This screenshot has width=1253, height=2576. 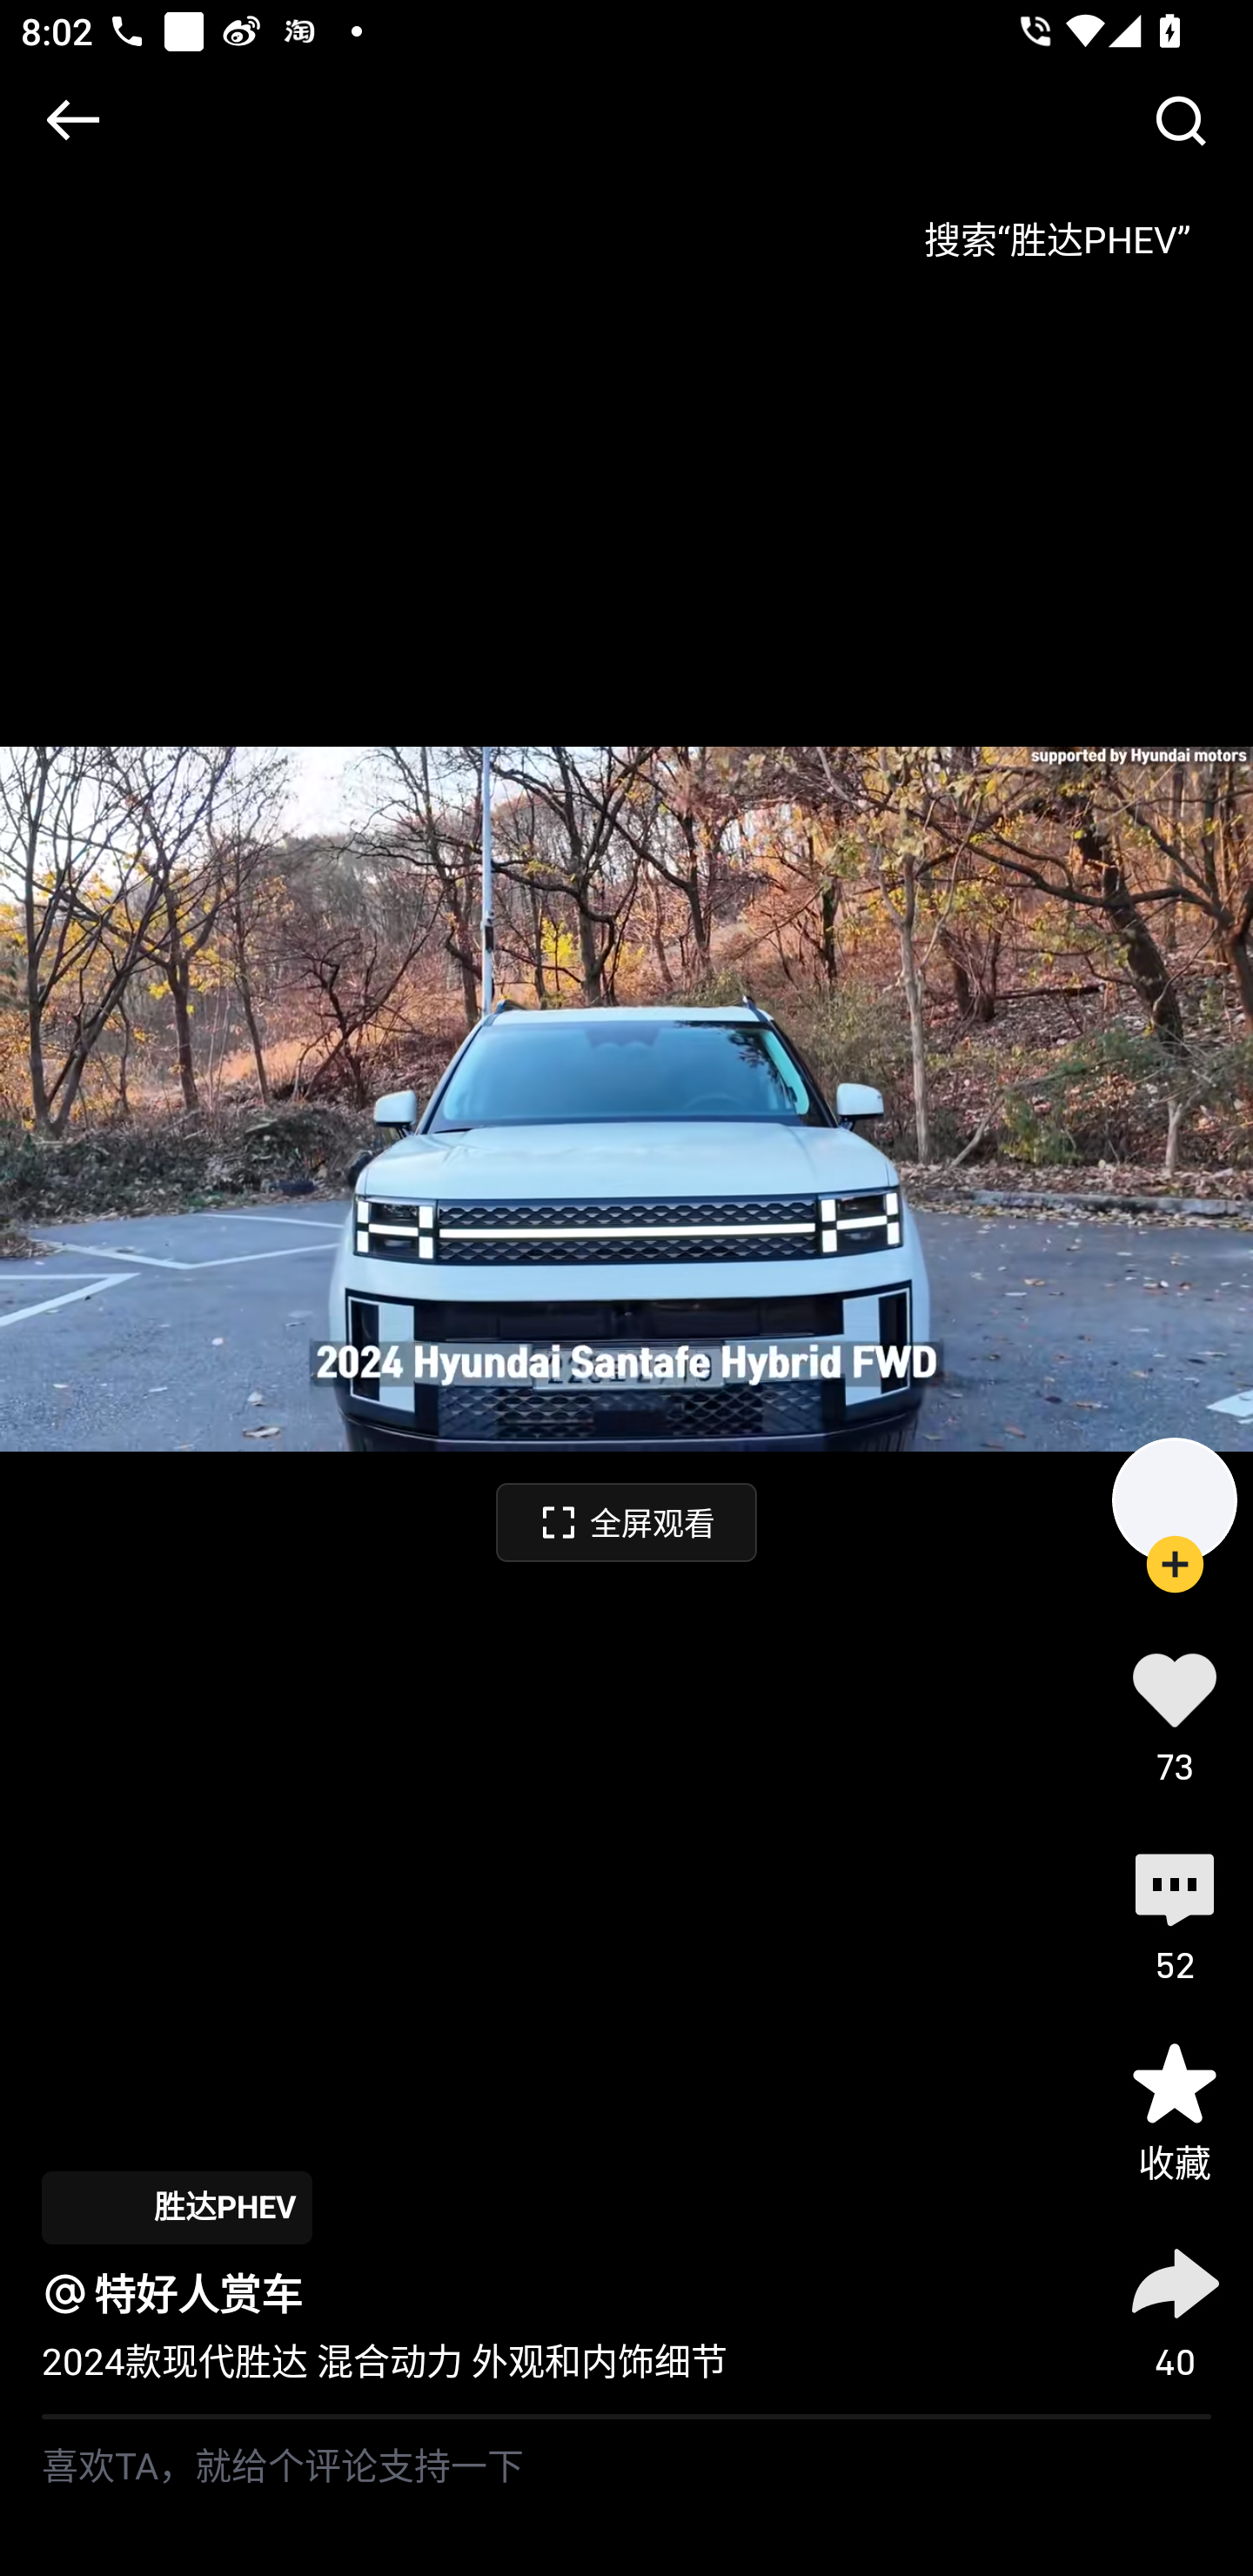 I want to click on 收藏, so click(x=1175, y=2111).